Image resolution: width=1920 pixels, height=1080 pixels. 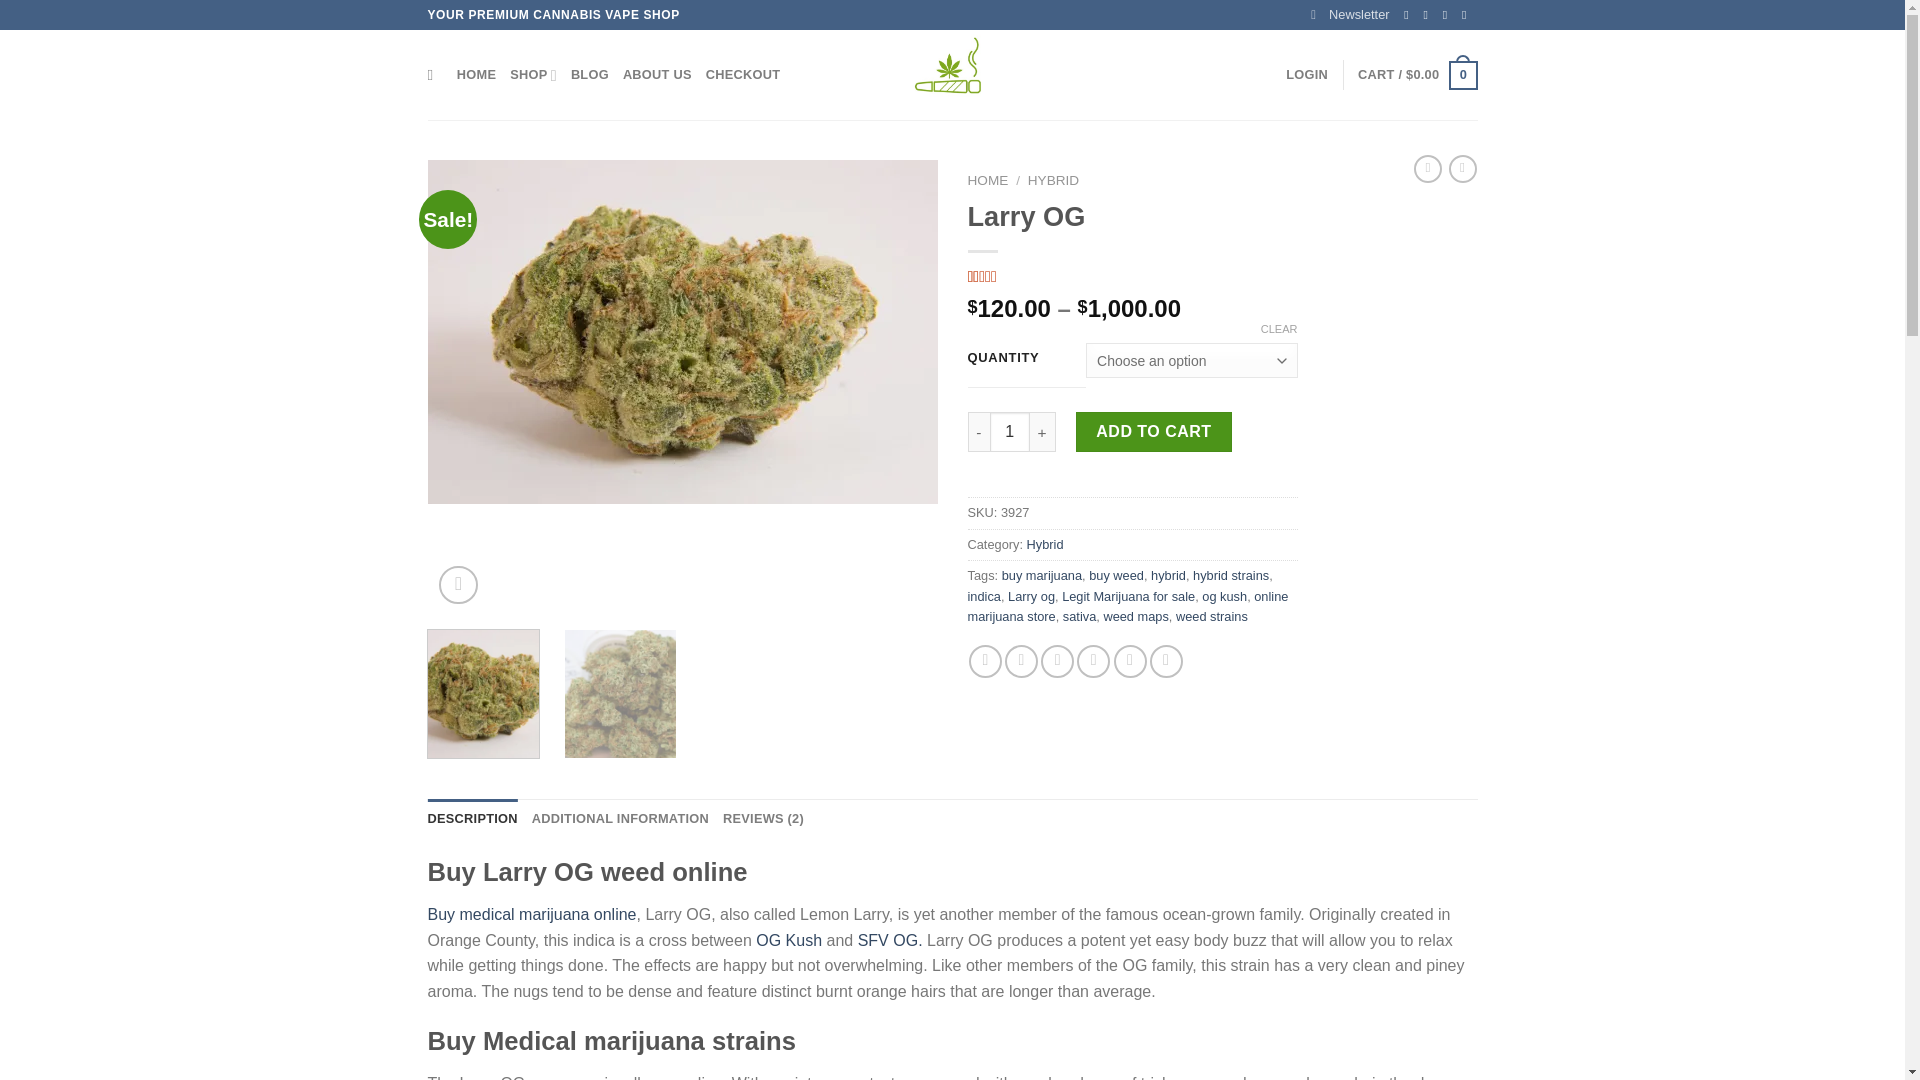 What do you see at coordinates (744, 75) in the screenshot?
I see `CHECKOUT` at bounding box center [744, 75].